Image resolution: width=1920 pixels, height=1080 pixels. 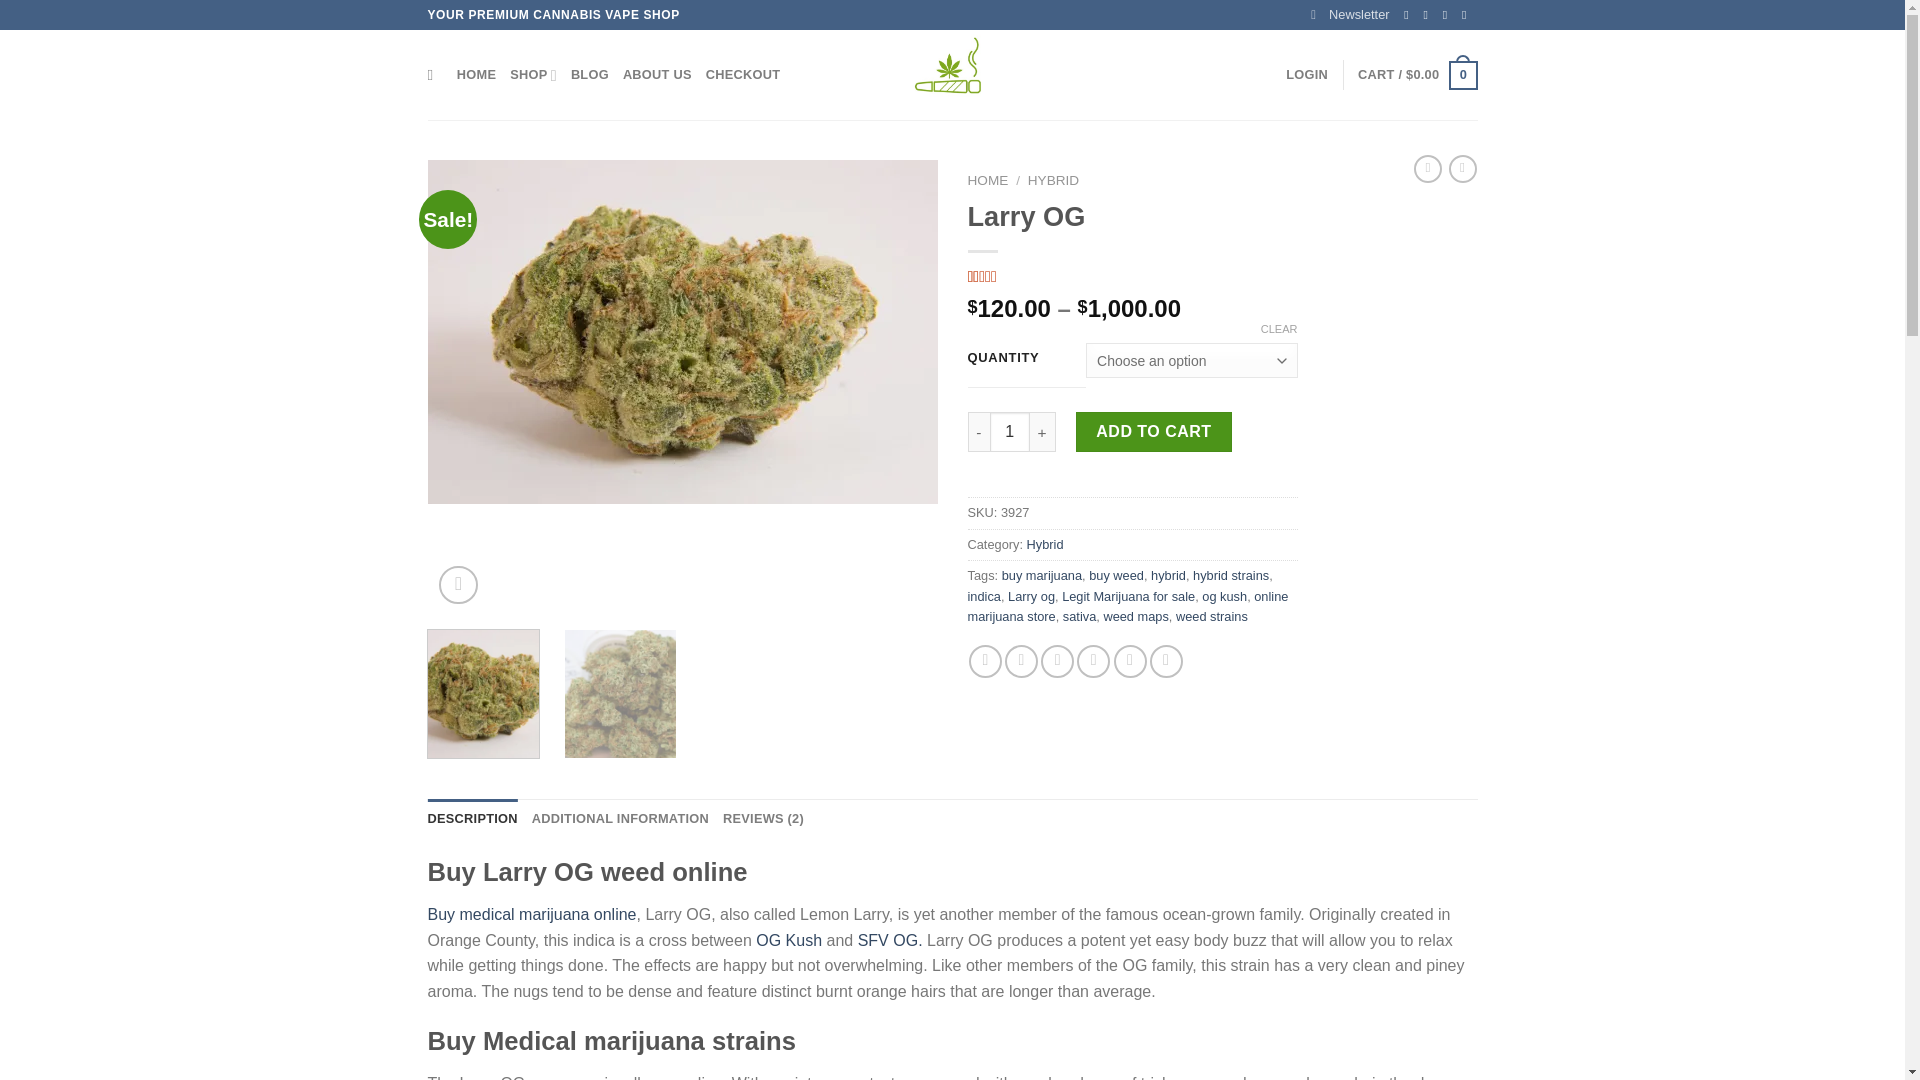 What do you see at coordinates (744, 75) in the screenshot?
I see `CHECKOUT` at bounding box center [744, 75].